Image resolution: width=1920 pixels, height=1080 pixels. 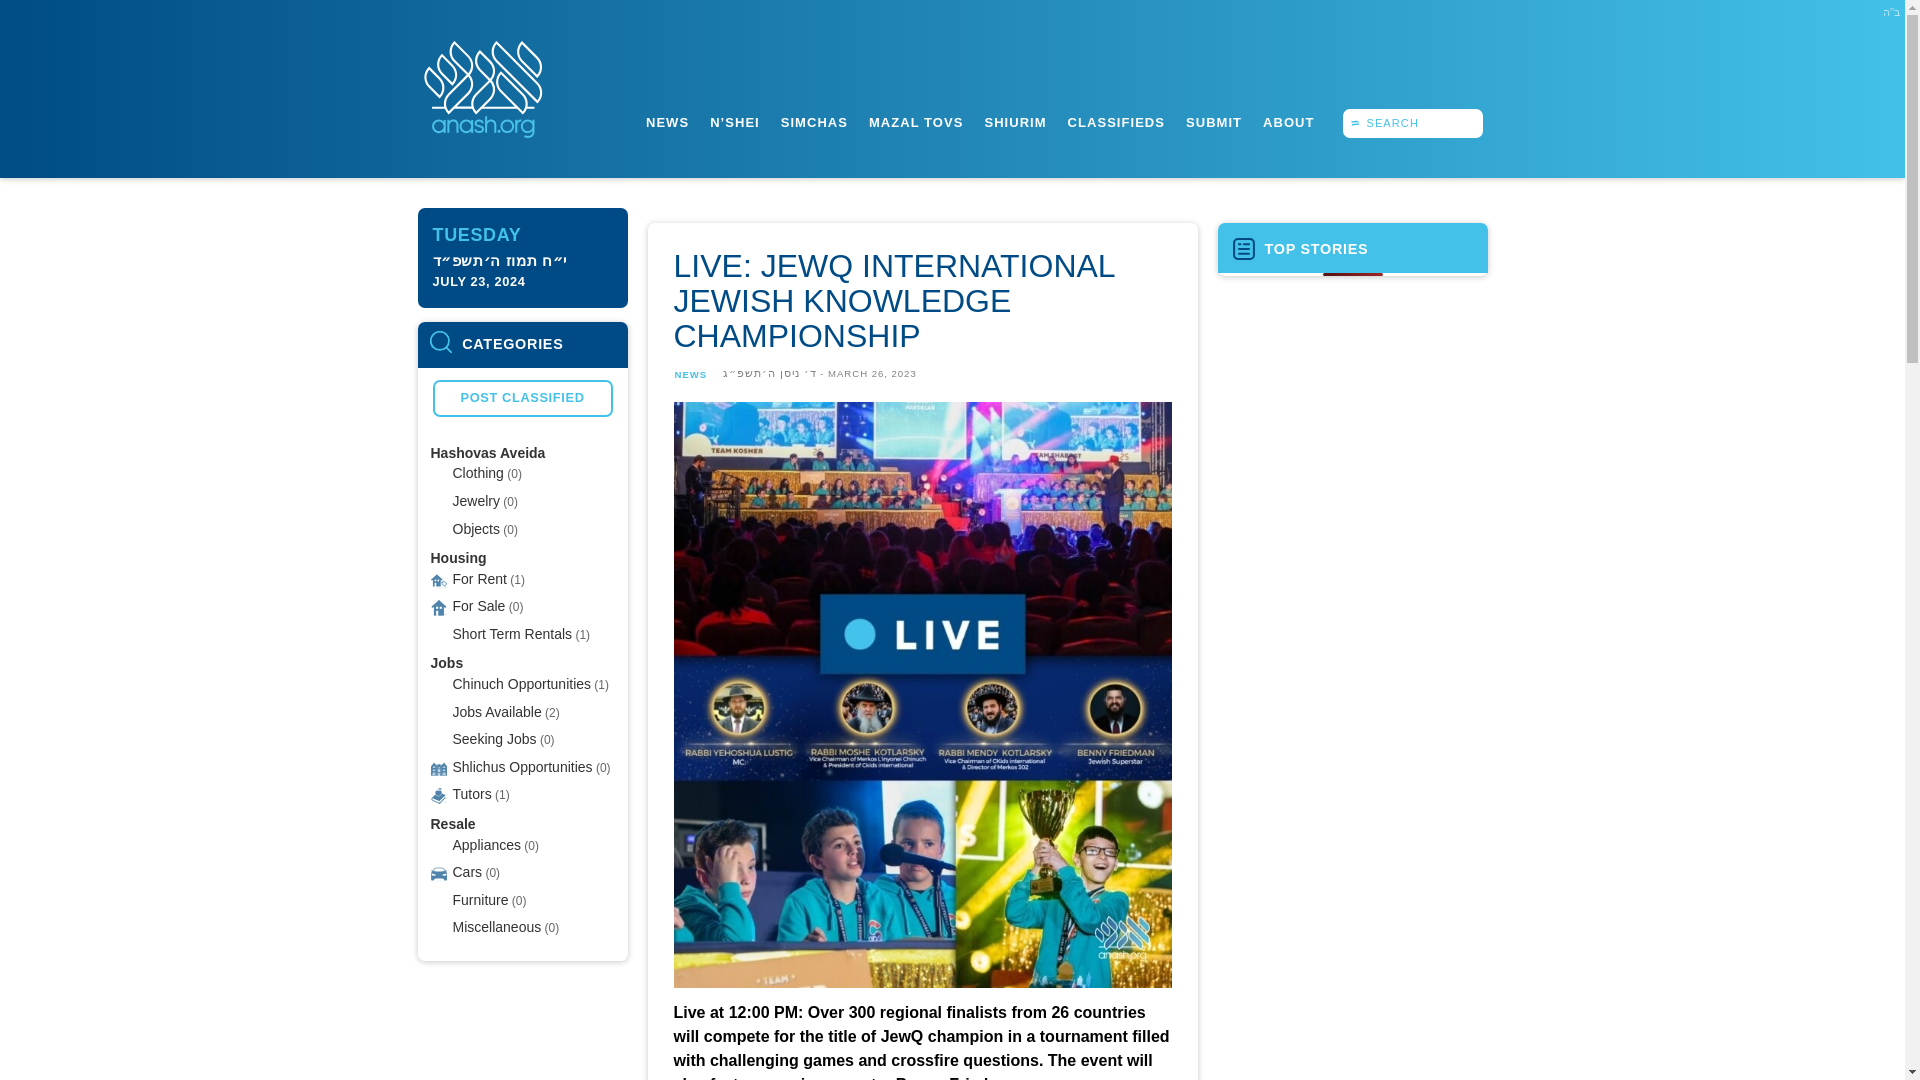 What do you see at coordinates (458, 557) in the screenshot?
I see `Housing` at bounding box center [458, 557].